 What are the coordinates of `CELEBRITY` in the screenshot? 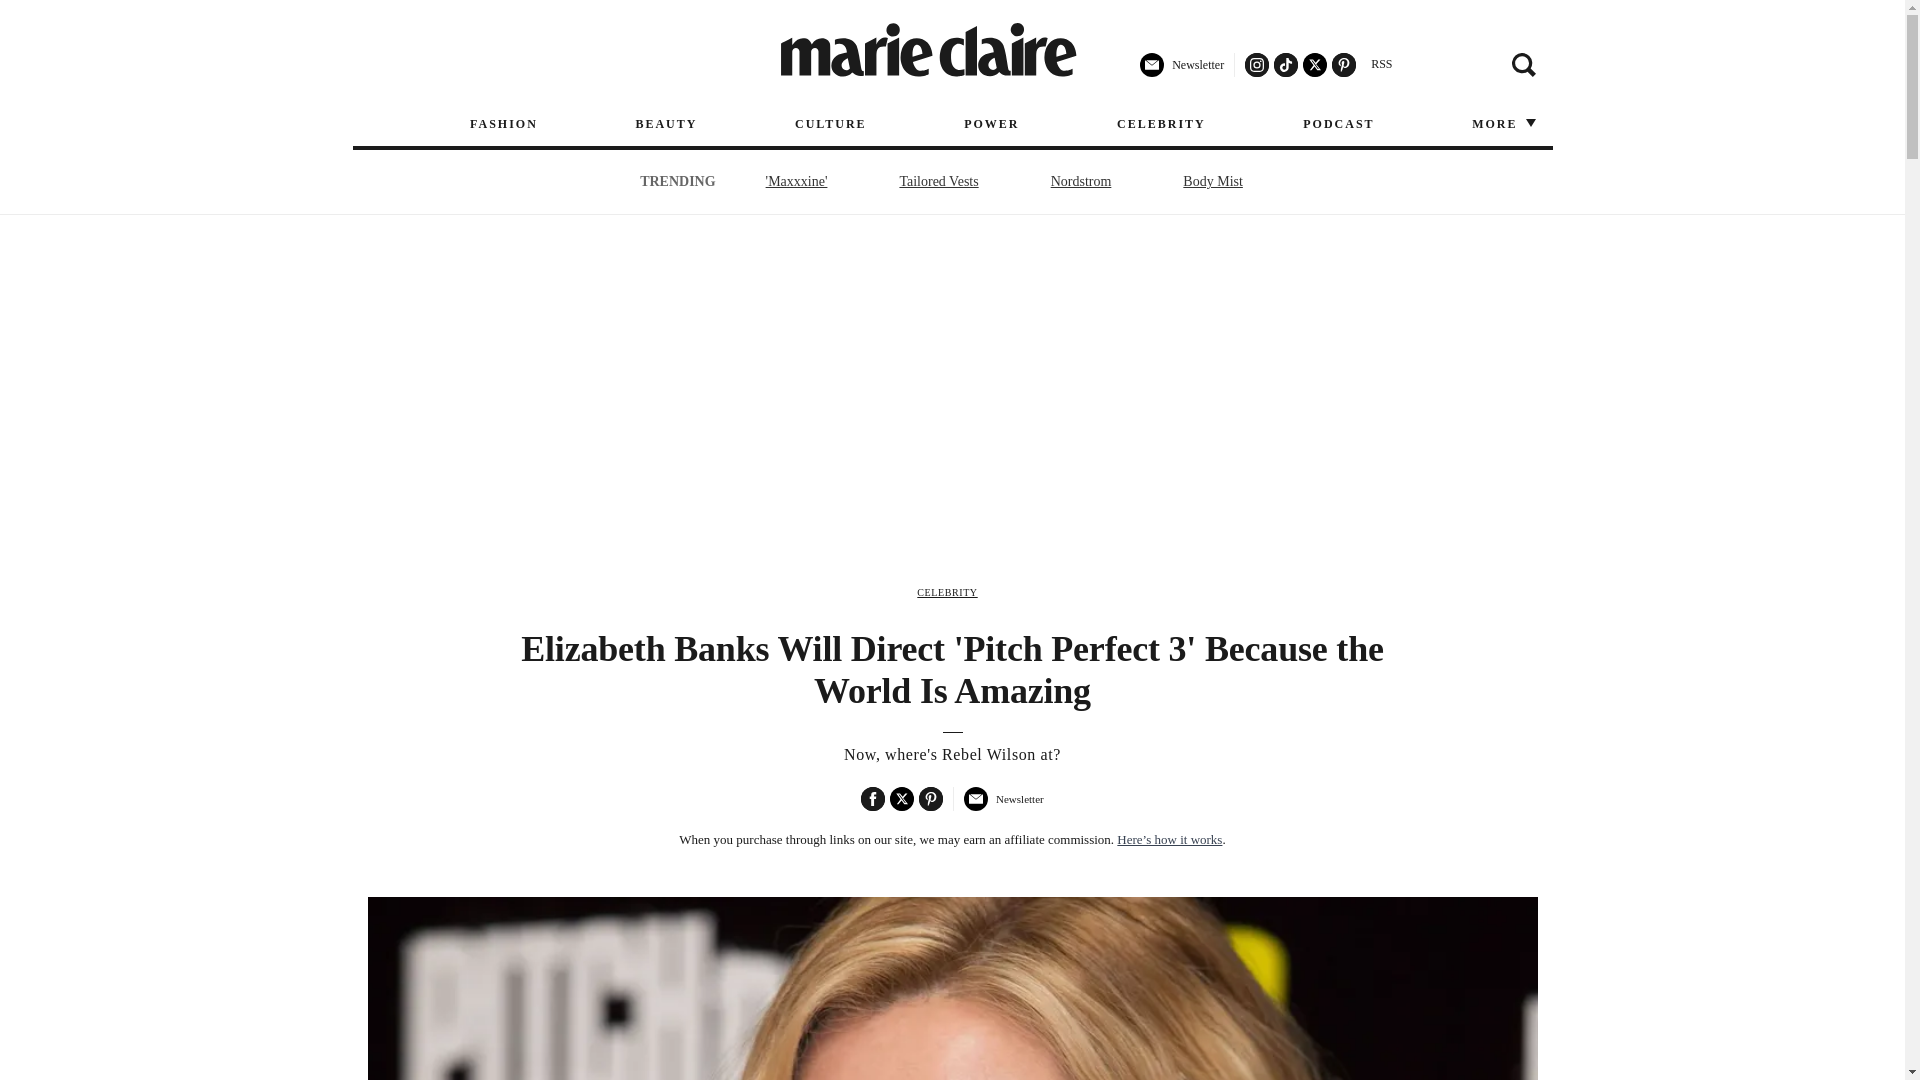 It's located at (1161, 124).